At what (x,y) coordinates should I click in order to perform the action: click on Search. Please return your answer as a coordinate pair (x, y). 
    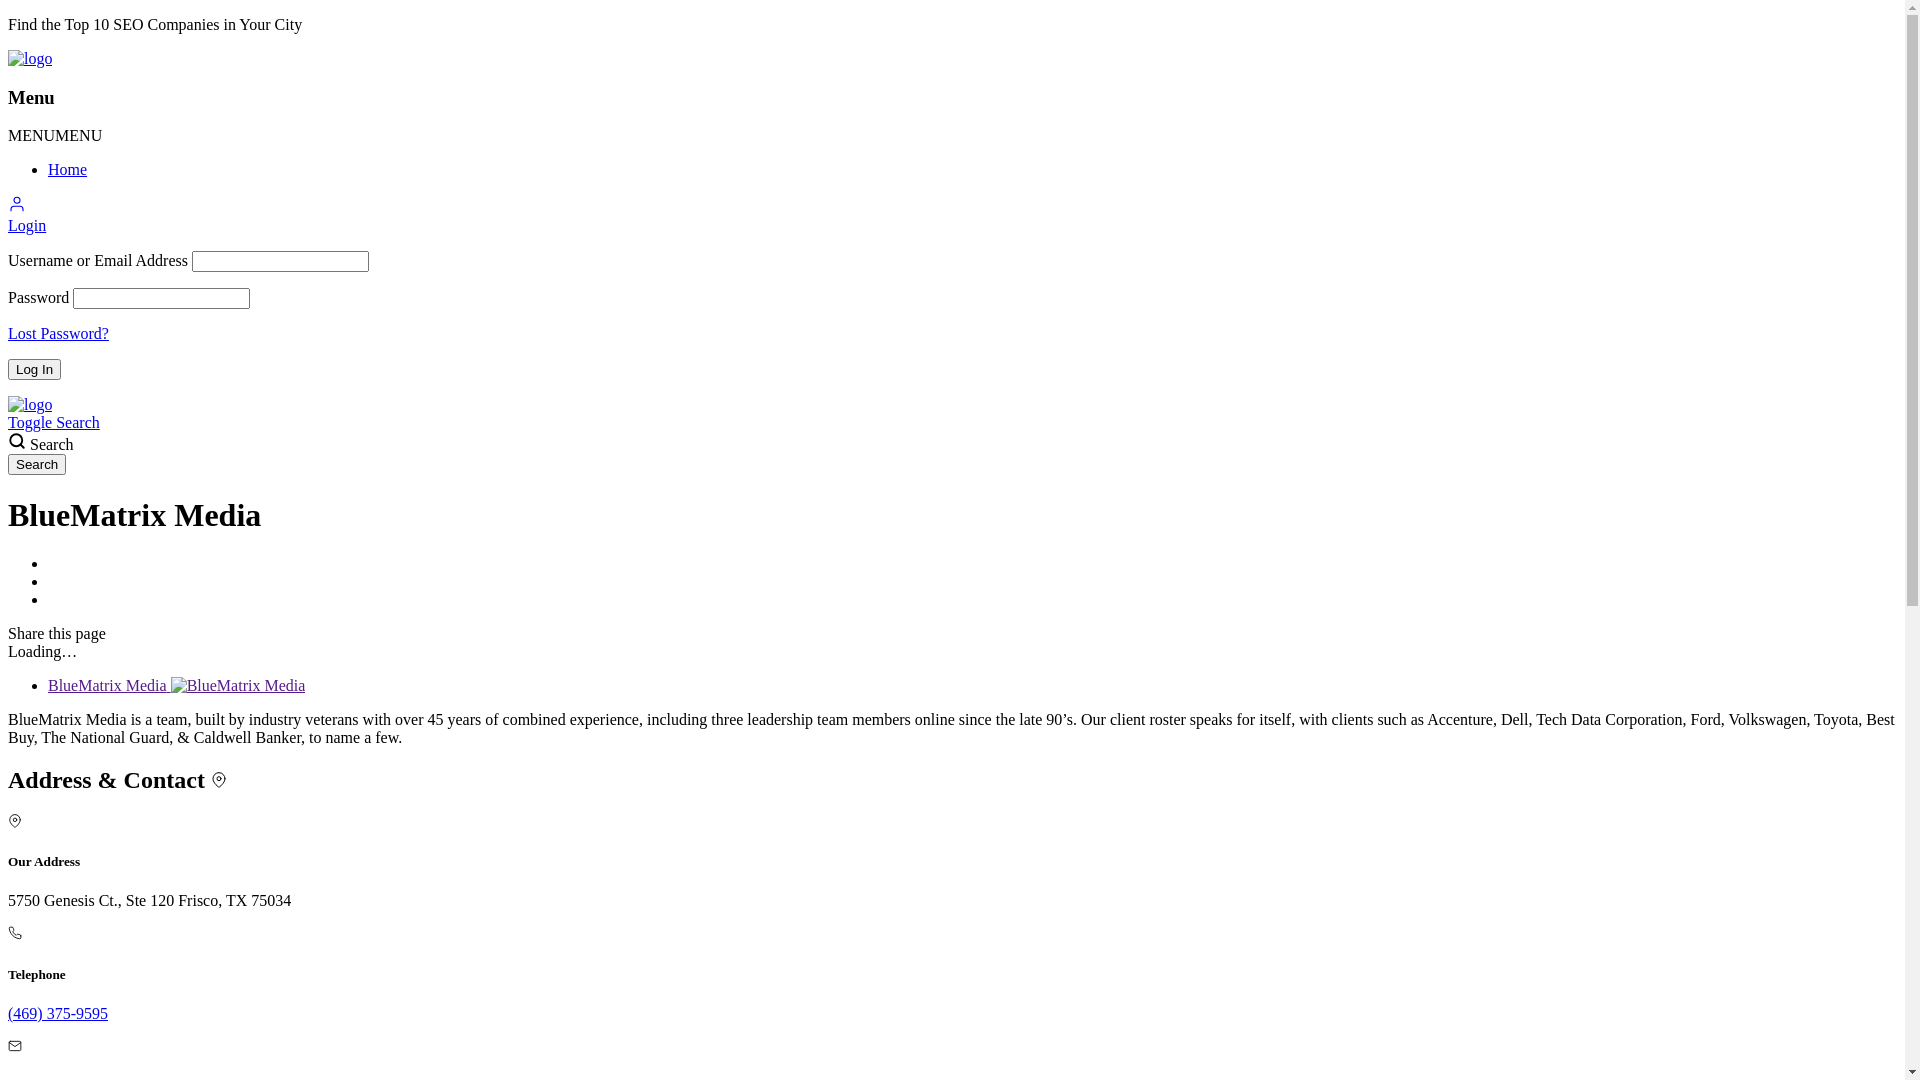
    Looking at the image, I should click on (37, 464).